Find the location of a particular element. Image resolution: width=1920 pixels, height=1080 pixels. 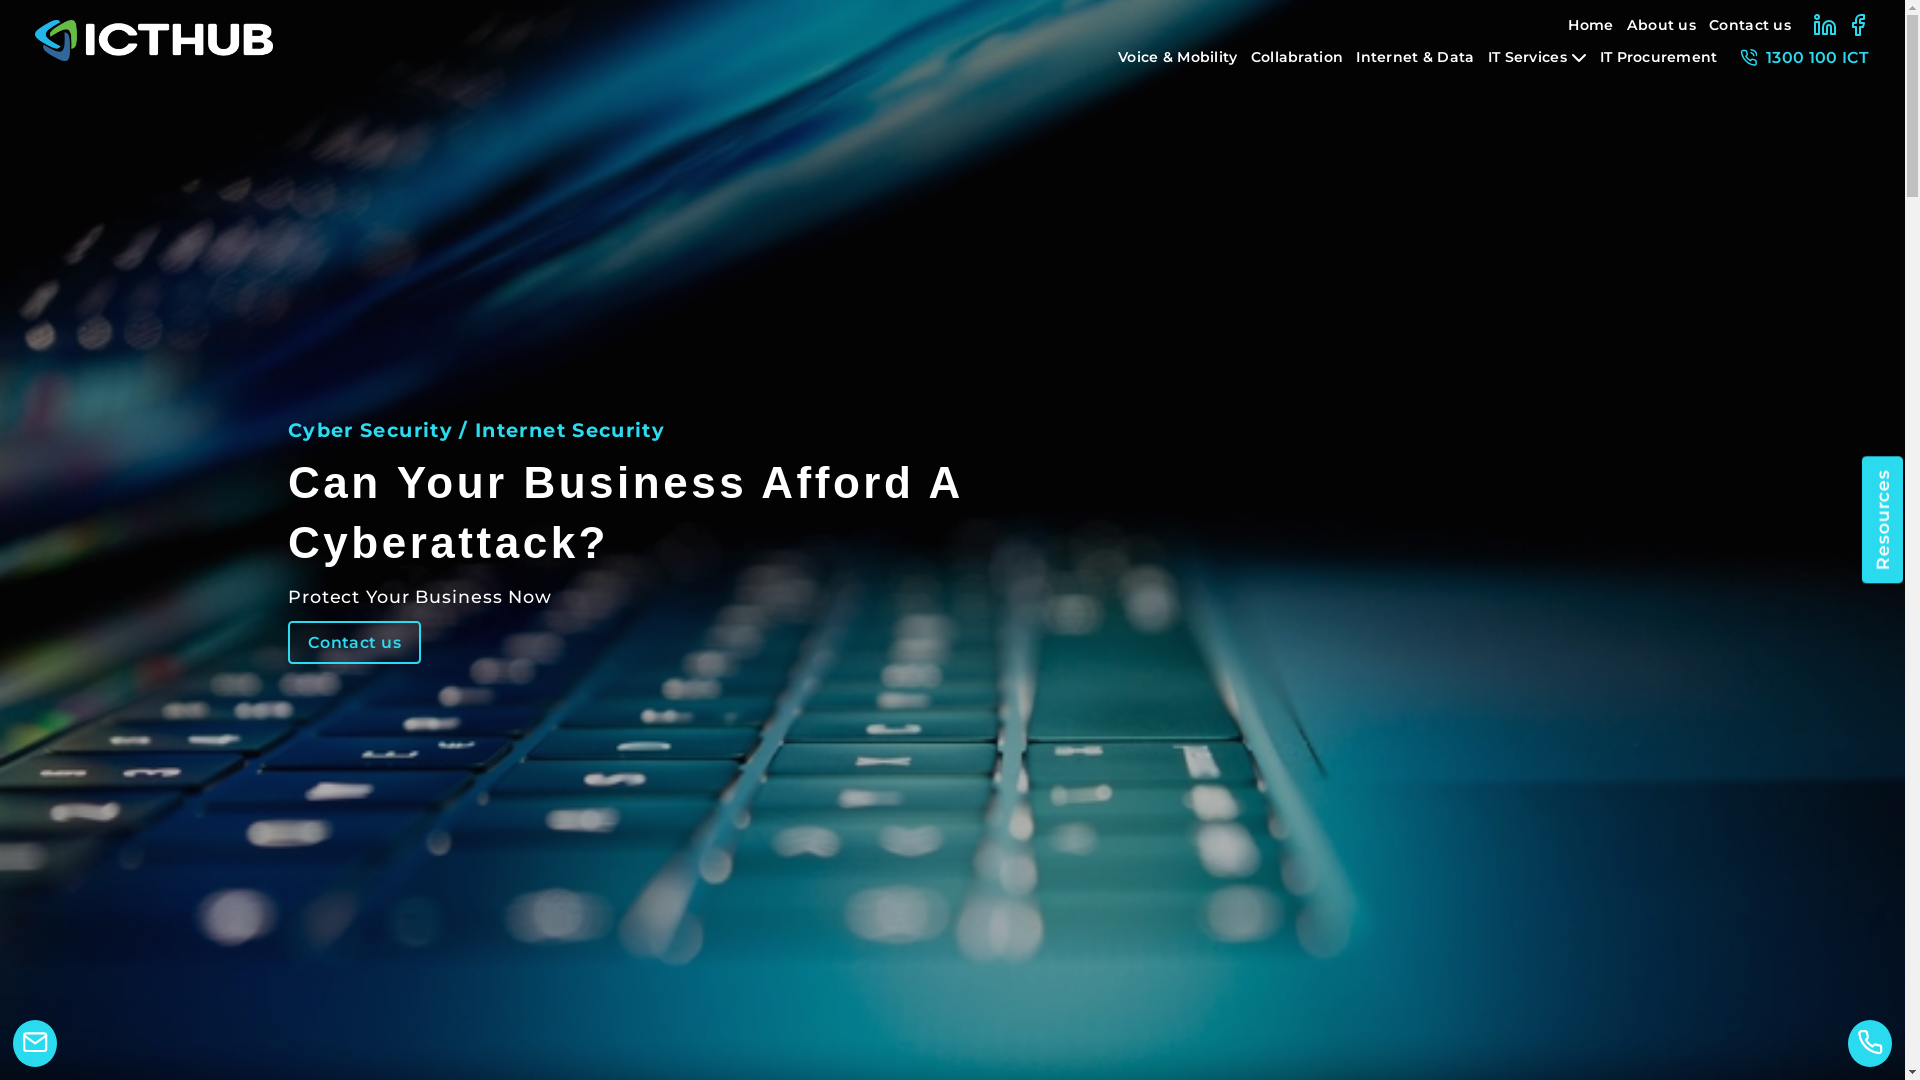

IT Services is located at coordinates (1544, 58).